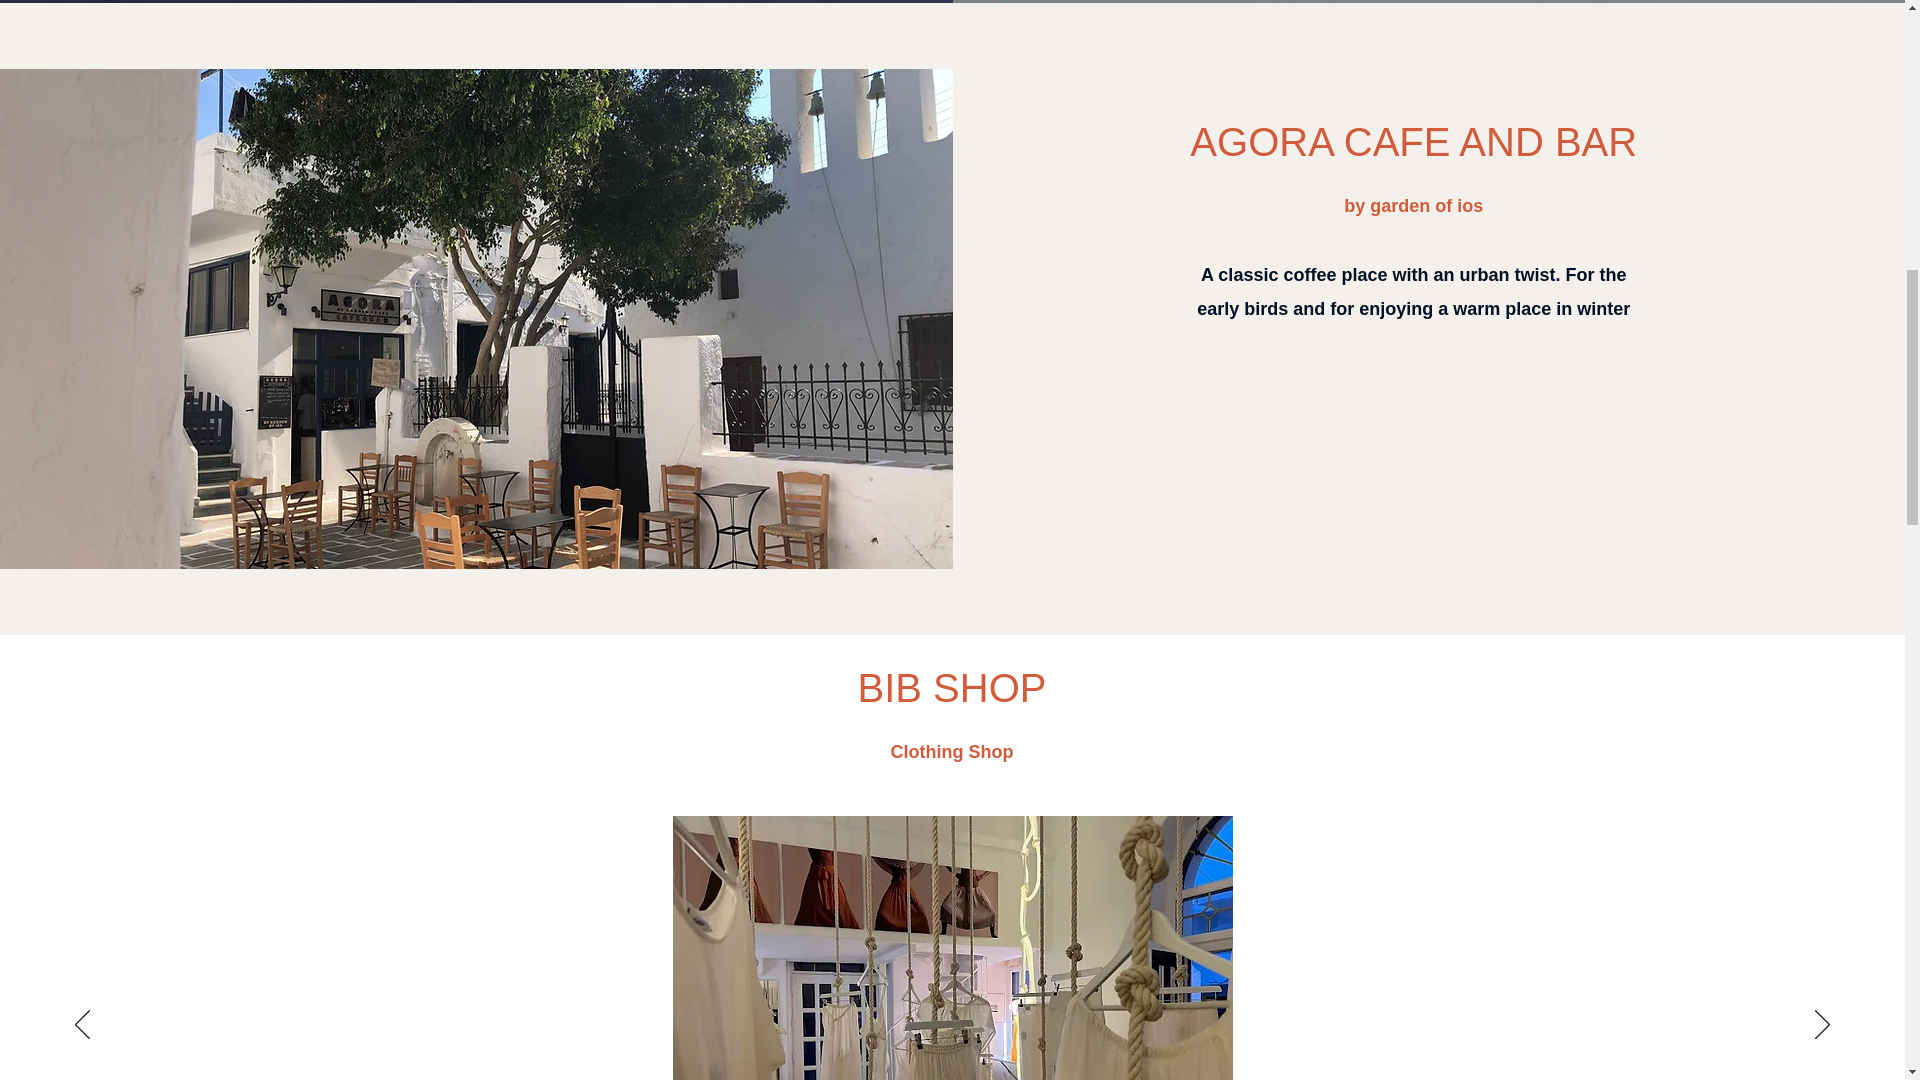  What do you see at coordinates (990, 752) in the screenshot?
I see `Shop` at bounding box center [990, 752].